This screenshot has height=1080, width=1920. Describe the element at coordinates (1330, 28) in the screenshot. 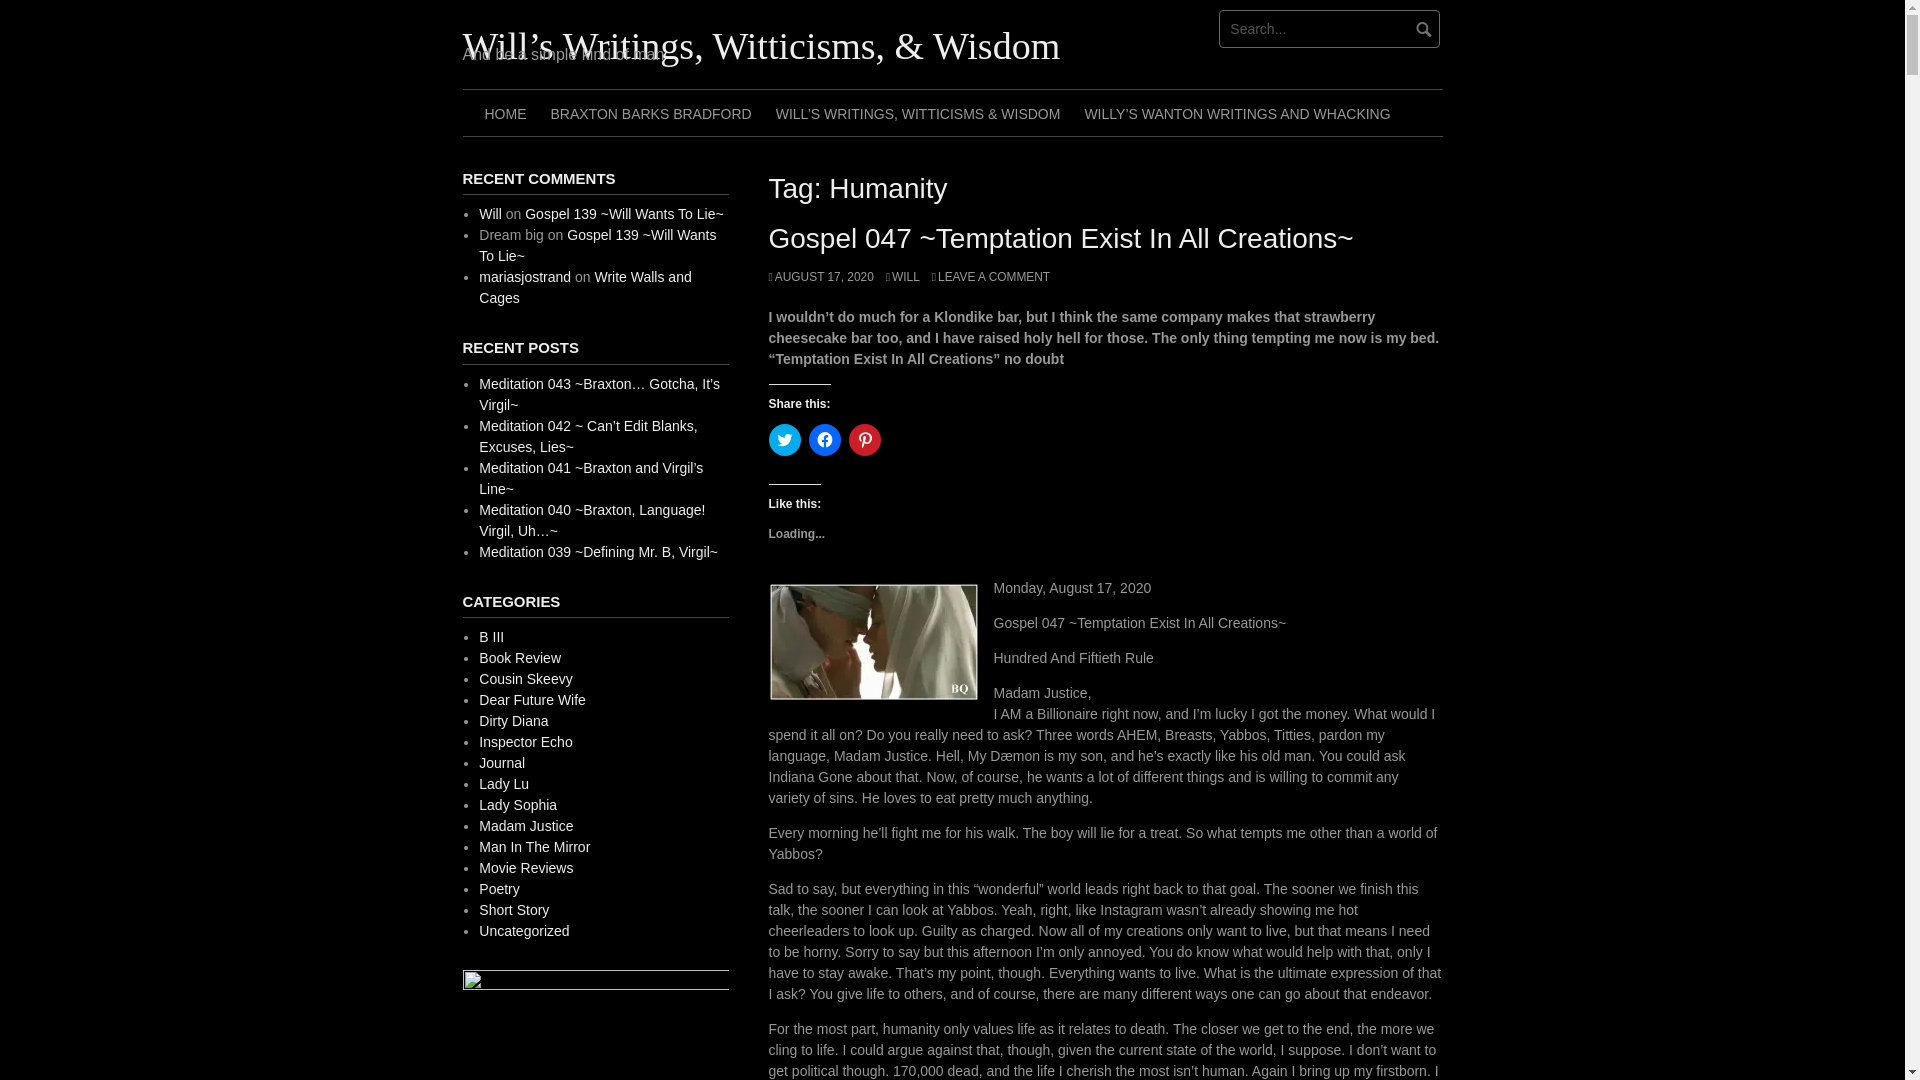

I see `Search for:` at that location.